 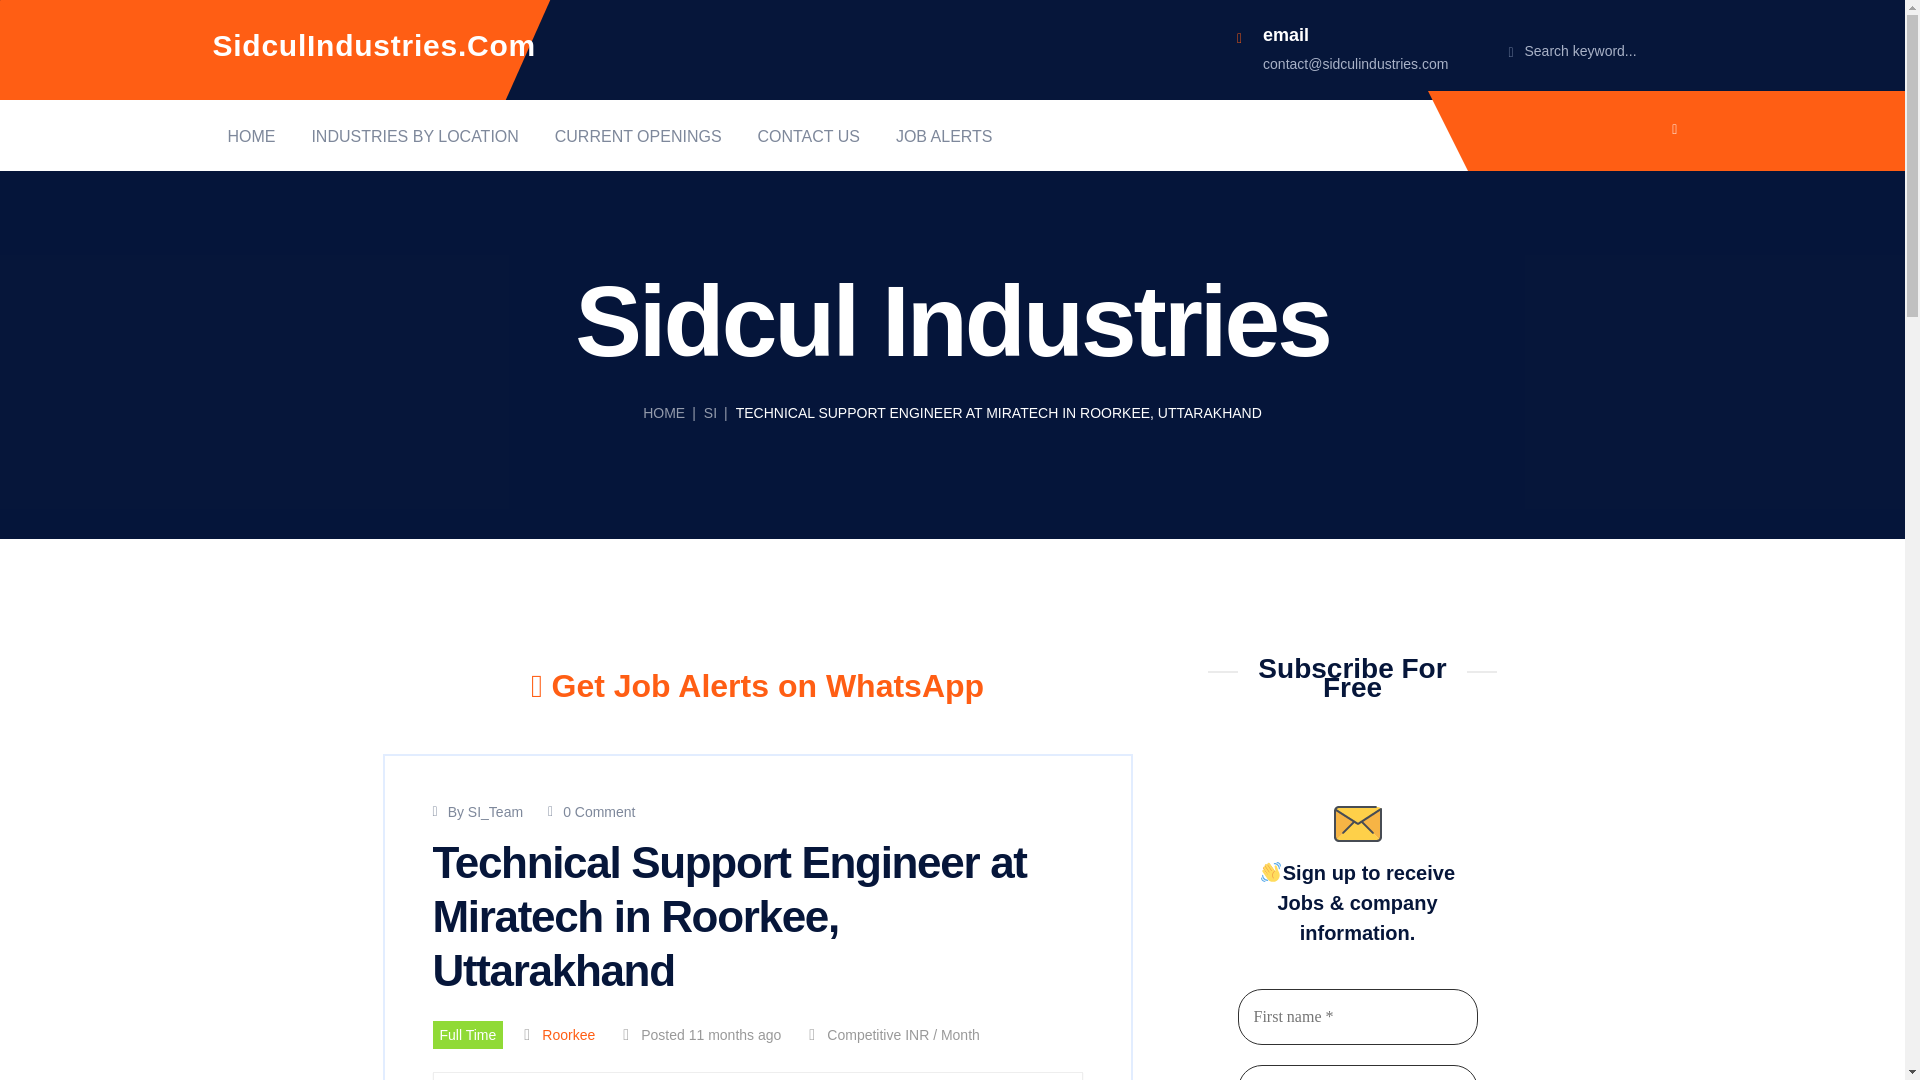 What do you see at coordinates (414, 136) in the screenshot?
I see `INDUSTRIES BY LOCATION` at bounding box center [414, 136].